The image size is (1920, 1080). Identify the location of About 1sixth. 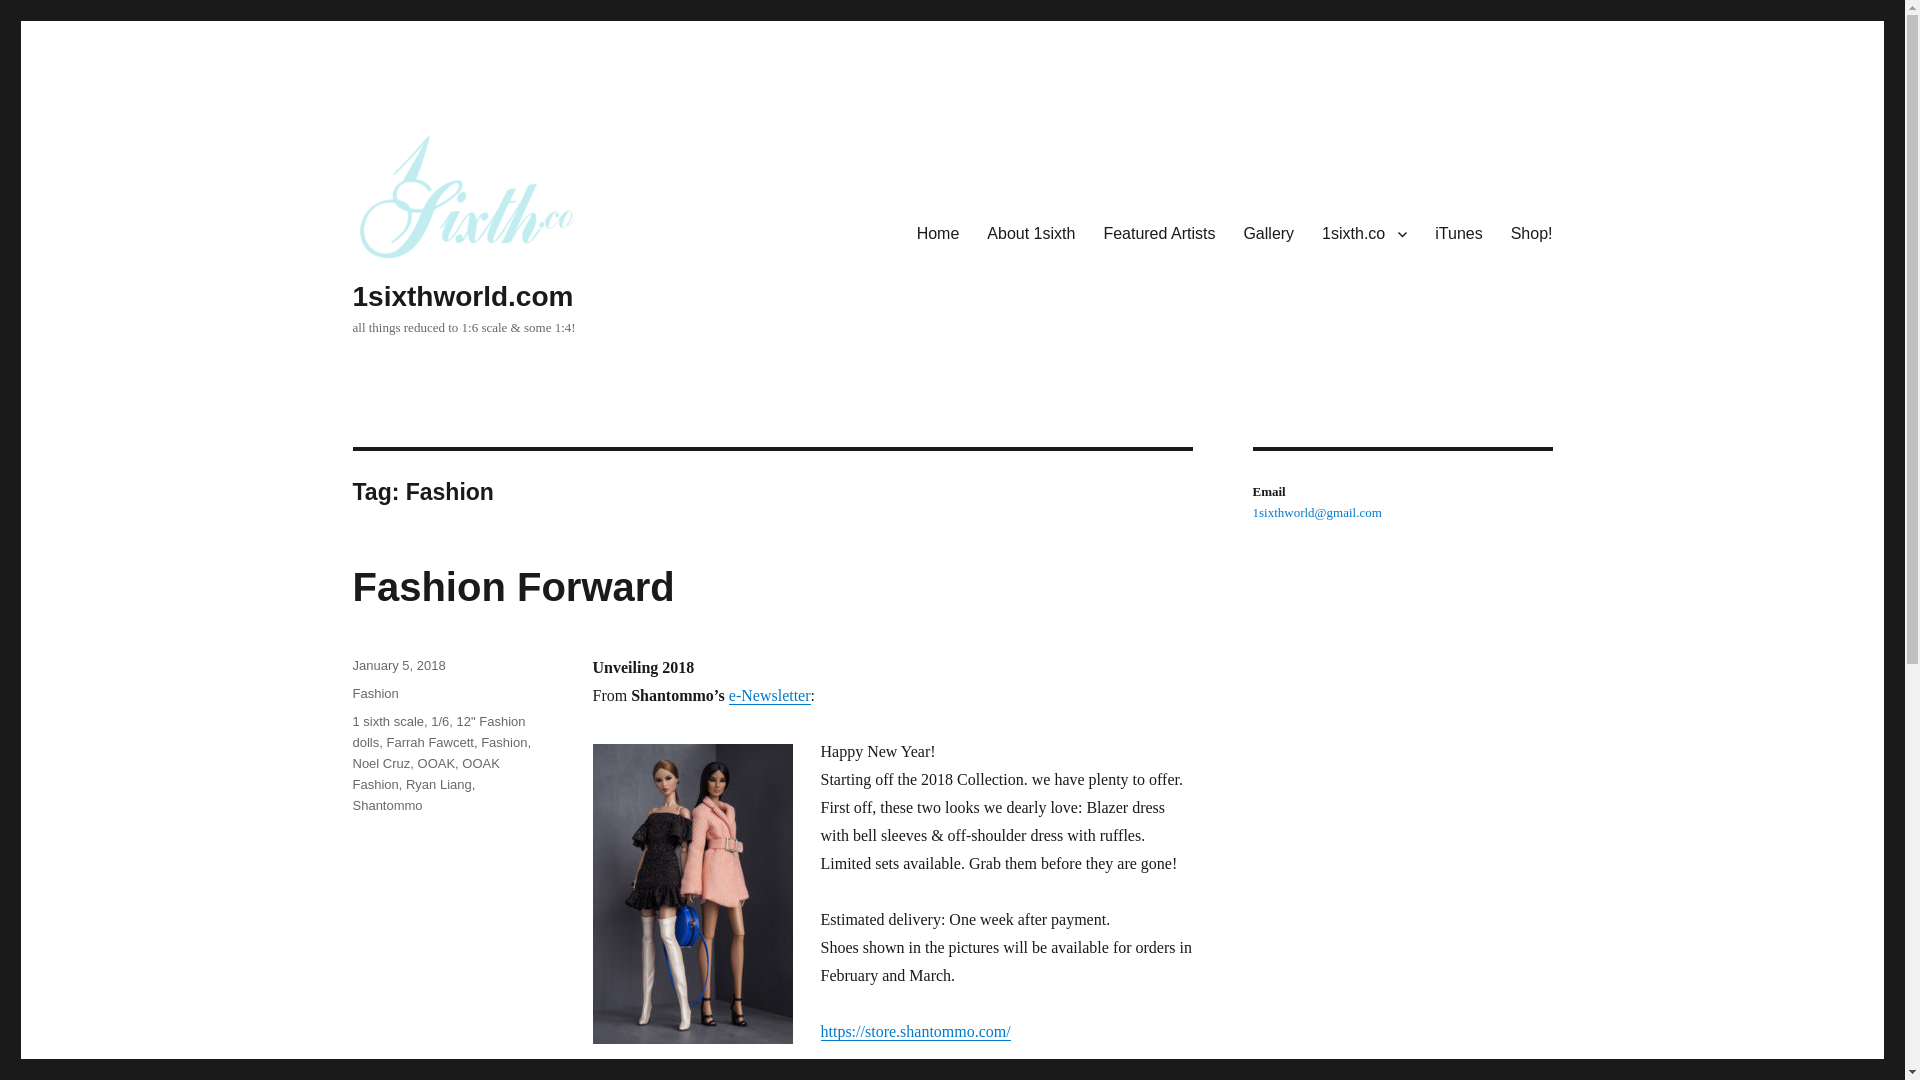
(1030, 233).